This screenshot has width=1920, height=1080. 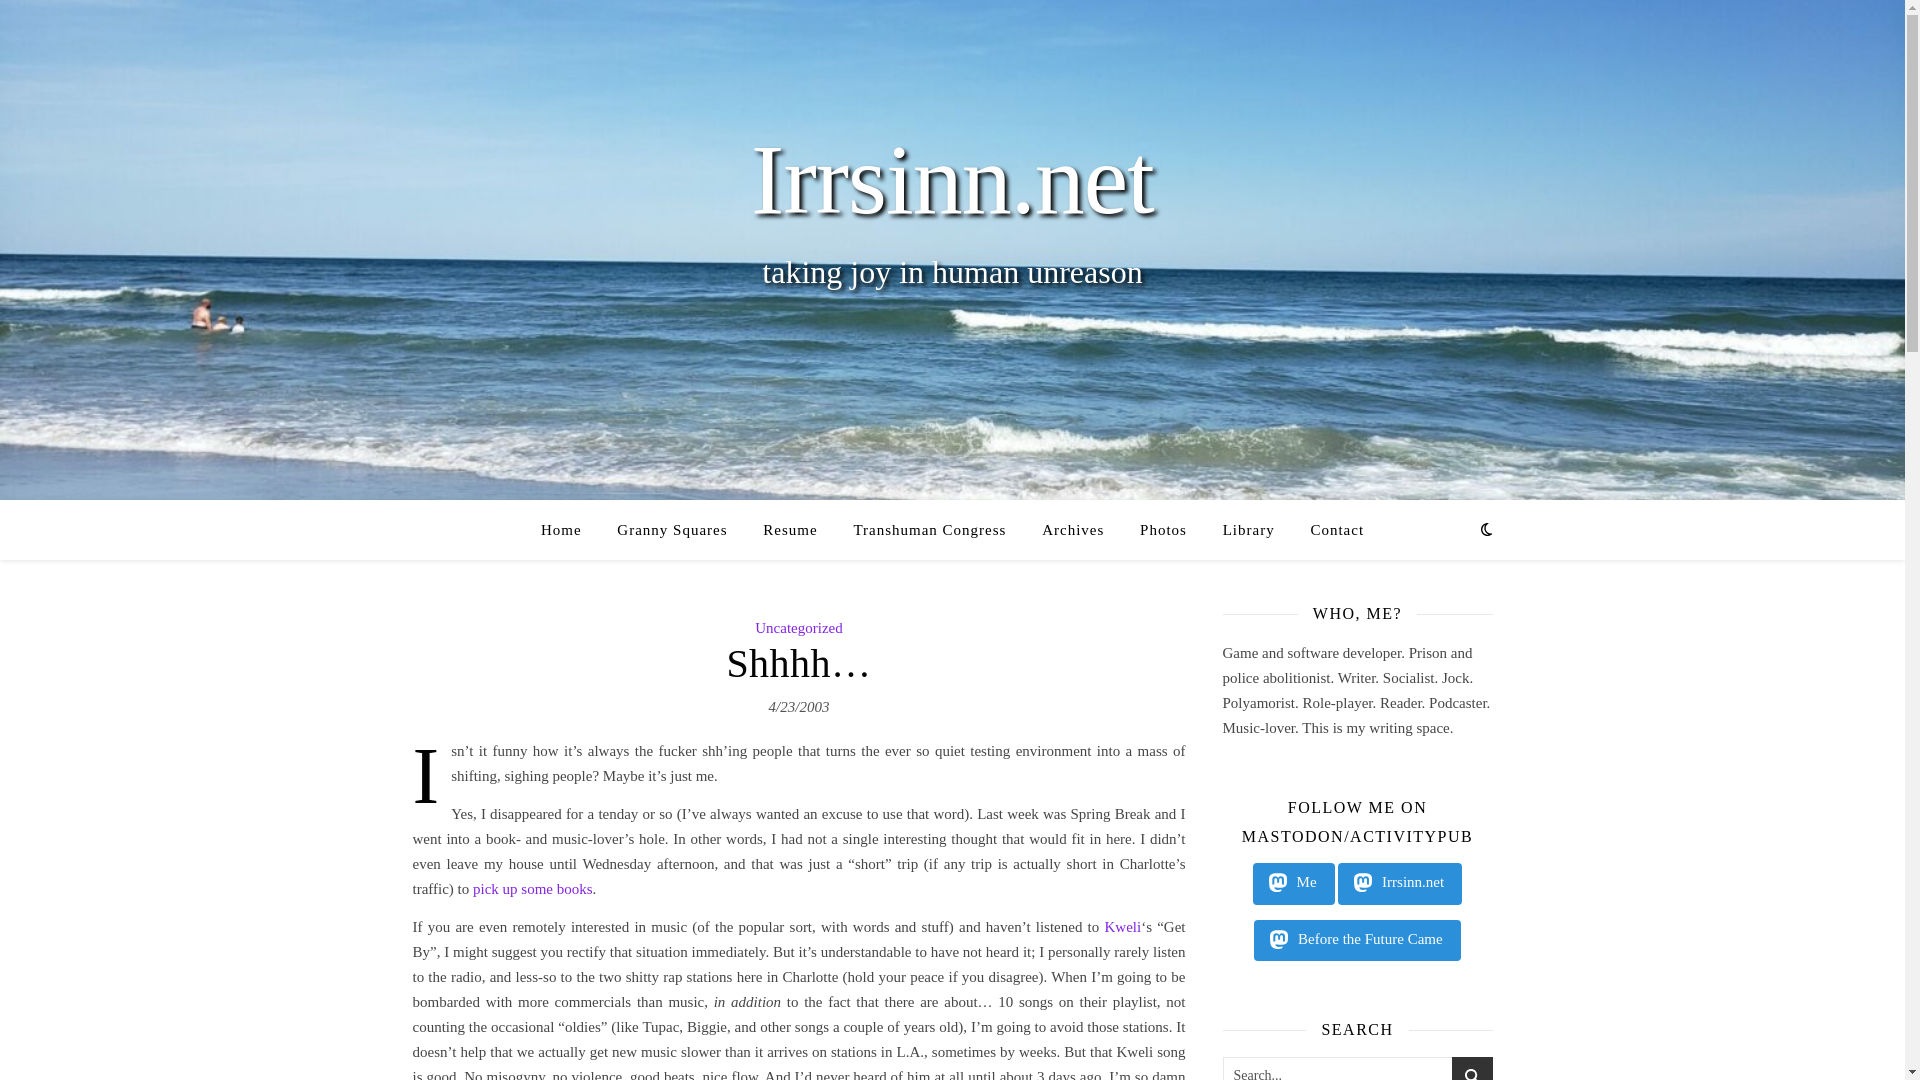 What do you see at coordinates (1163, 530) in the screenshot?
I see `Photos` at bounding box center [1163, 530].